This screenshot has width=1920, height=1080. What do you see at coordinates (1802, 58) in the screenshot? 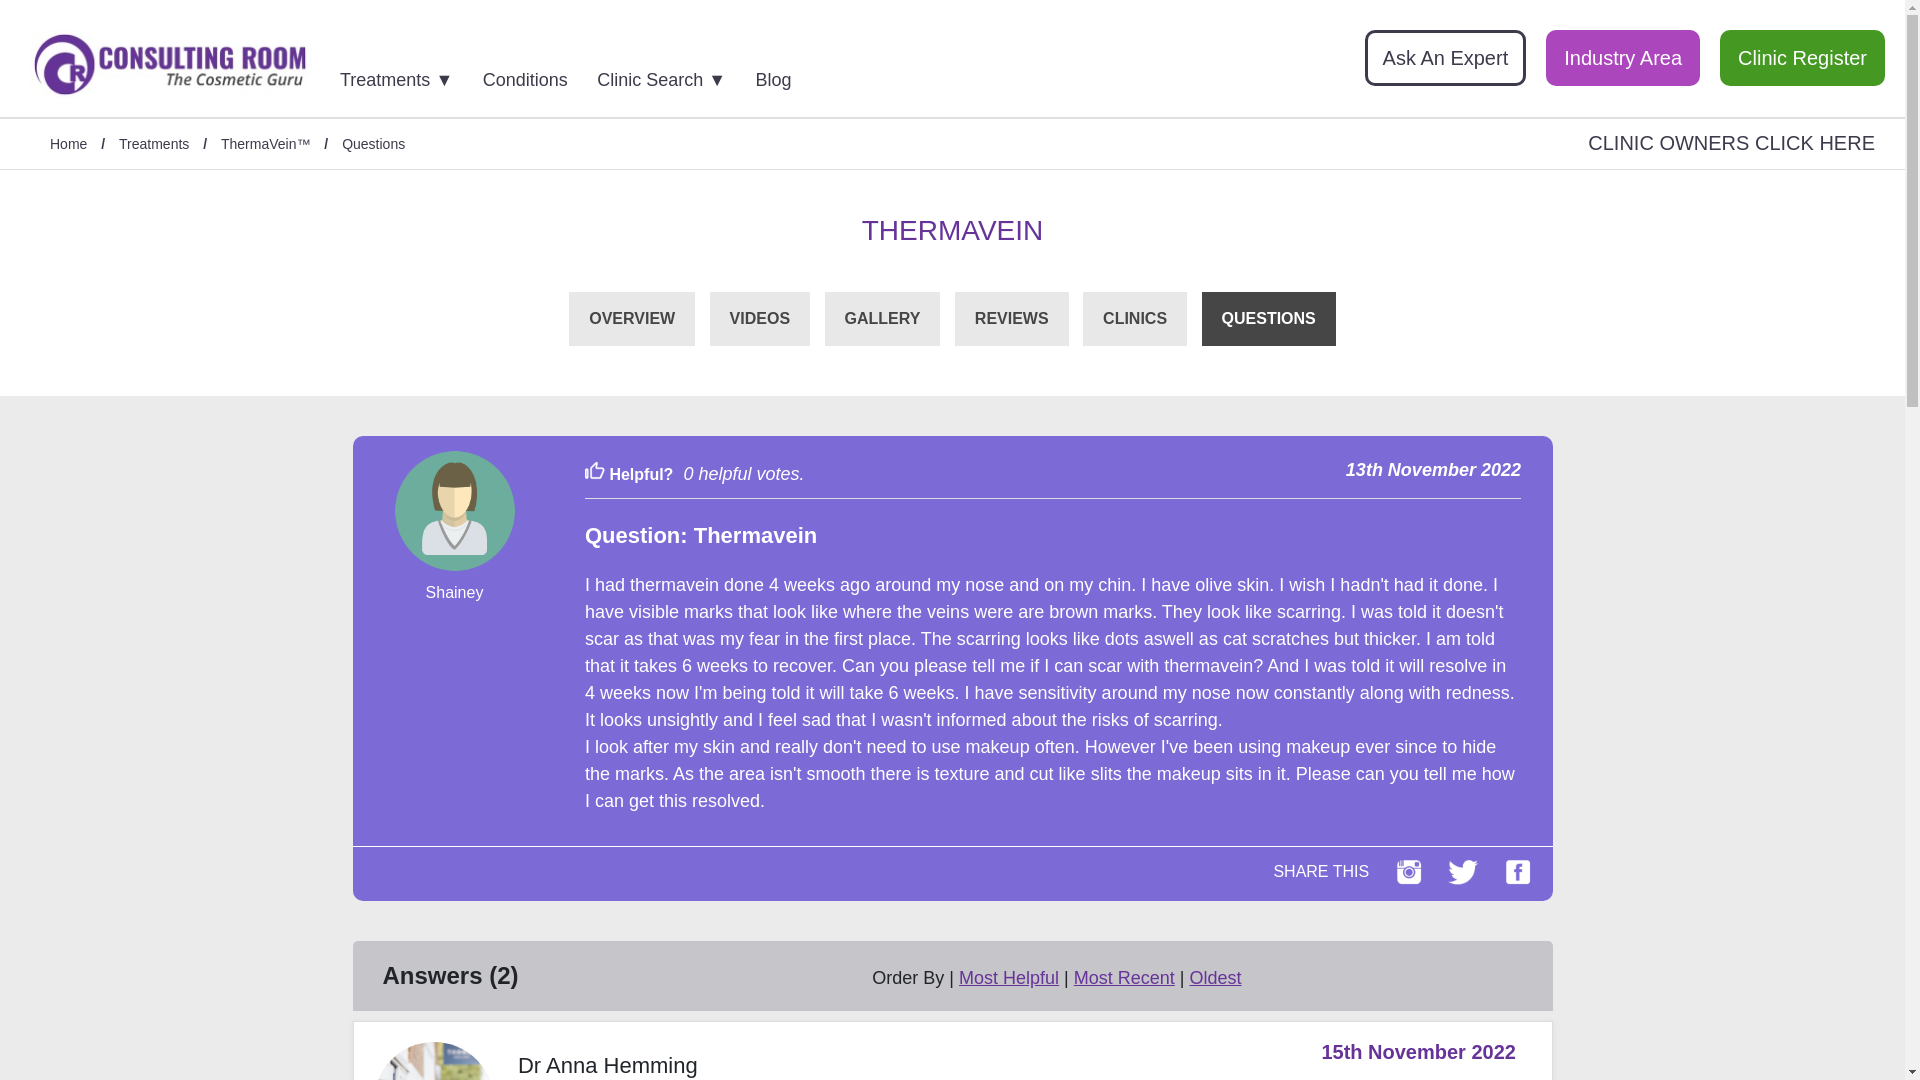
I see `Clinic Register` at bounding box center [1802, 58].